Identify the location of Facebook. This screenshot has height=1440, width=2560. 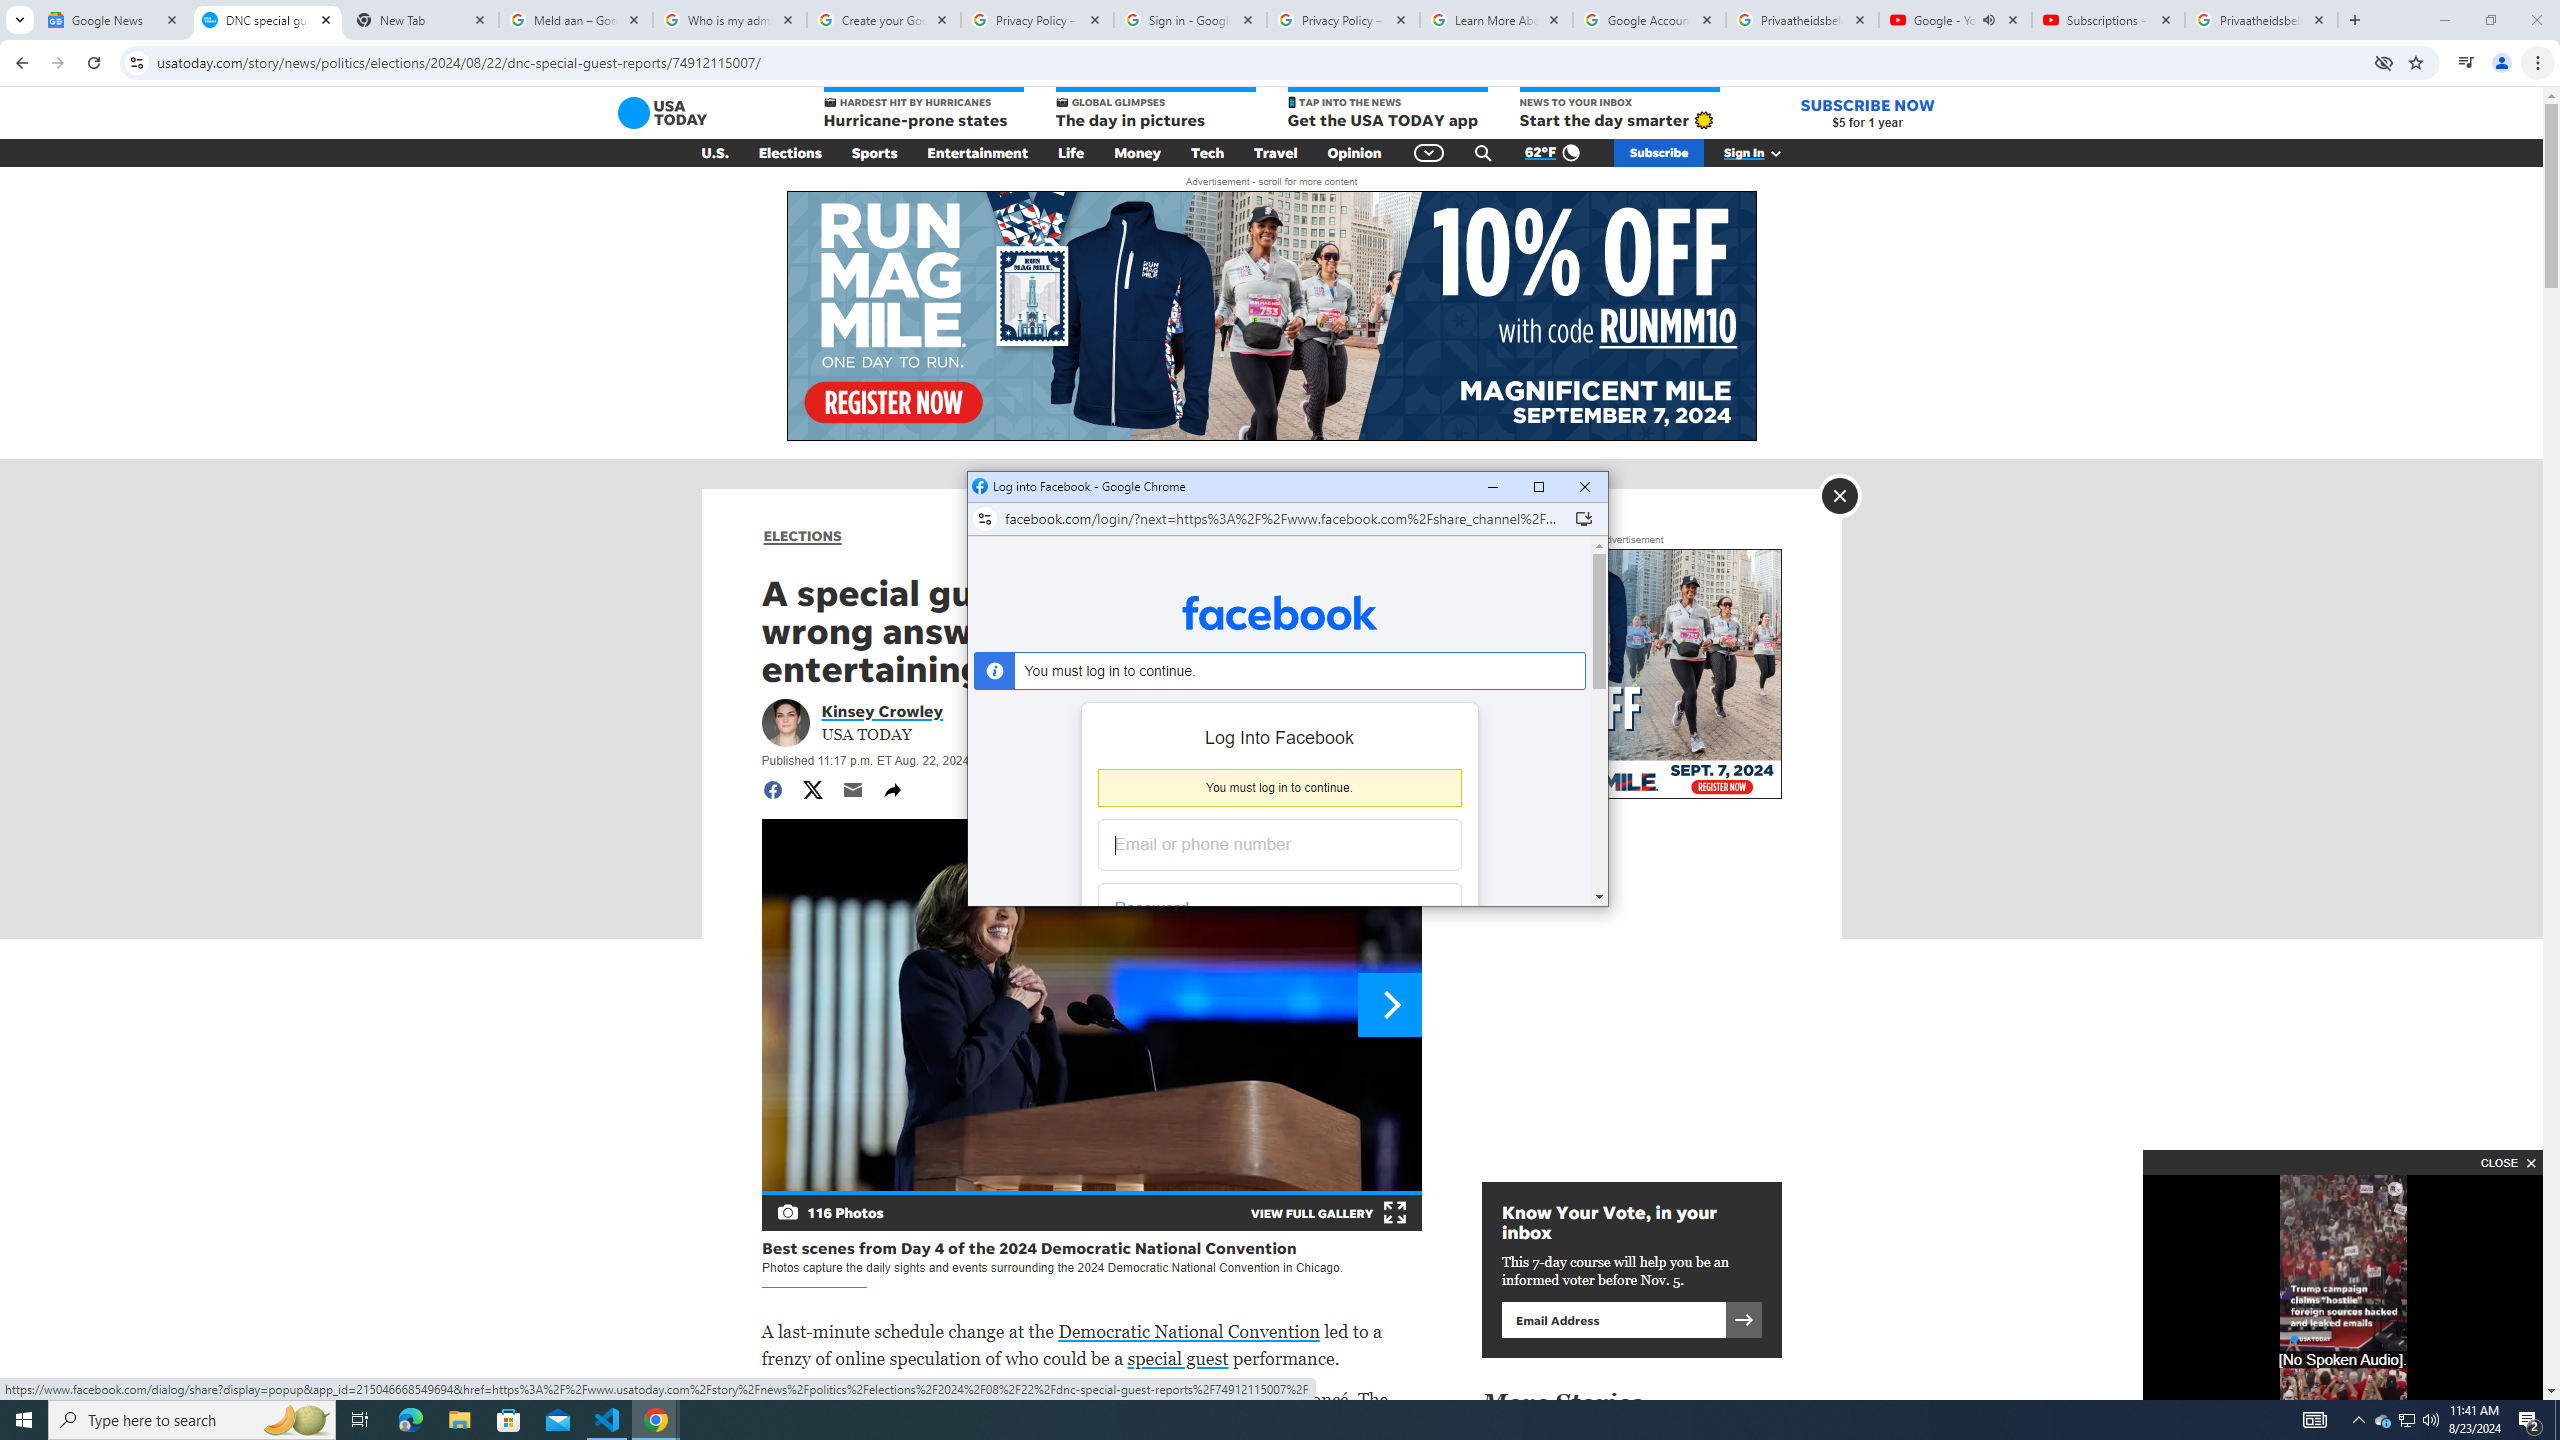
(1743, 1319).